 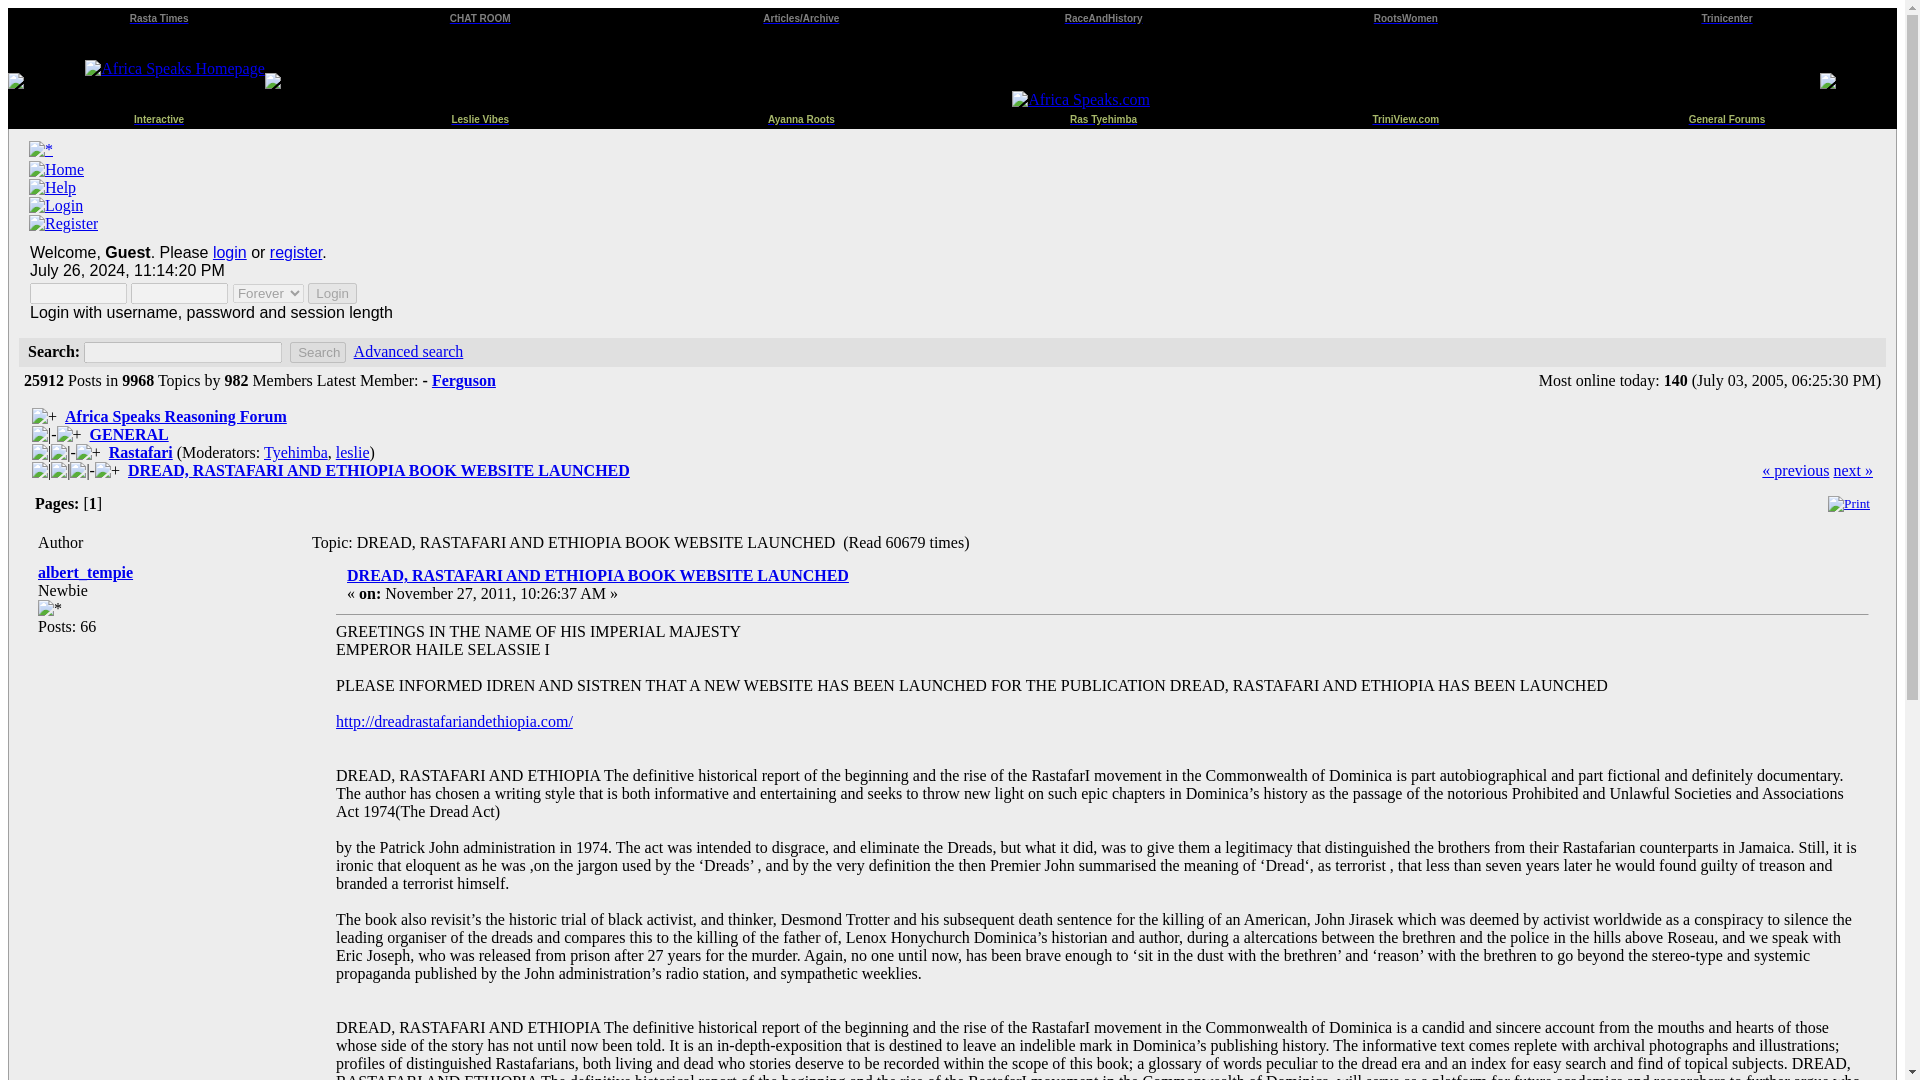 What do you see at coordinates (353, 452) in the screenshot?
I see `Board Moderator` at bounding box center [353, 452].